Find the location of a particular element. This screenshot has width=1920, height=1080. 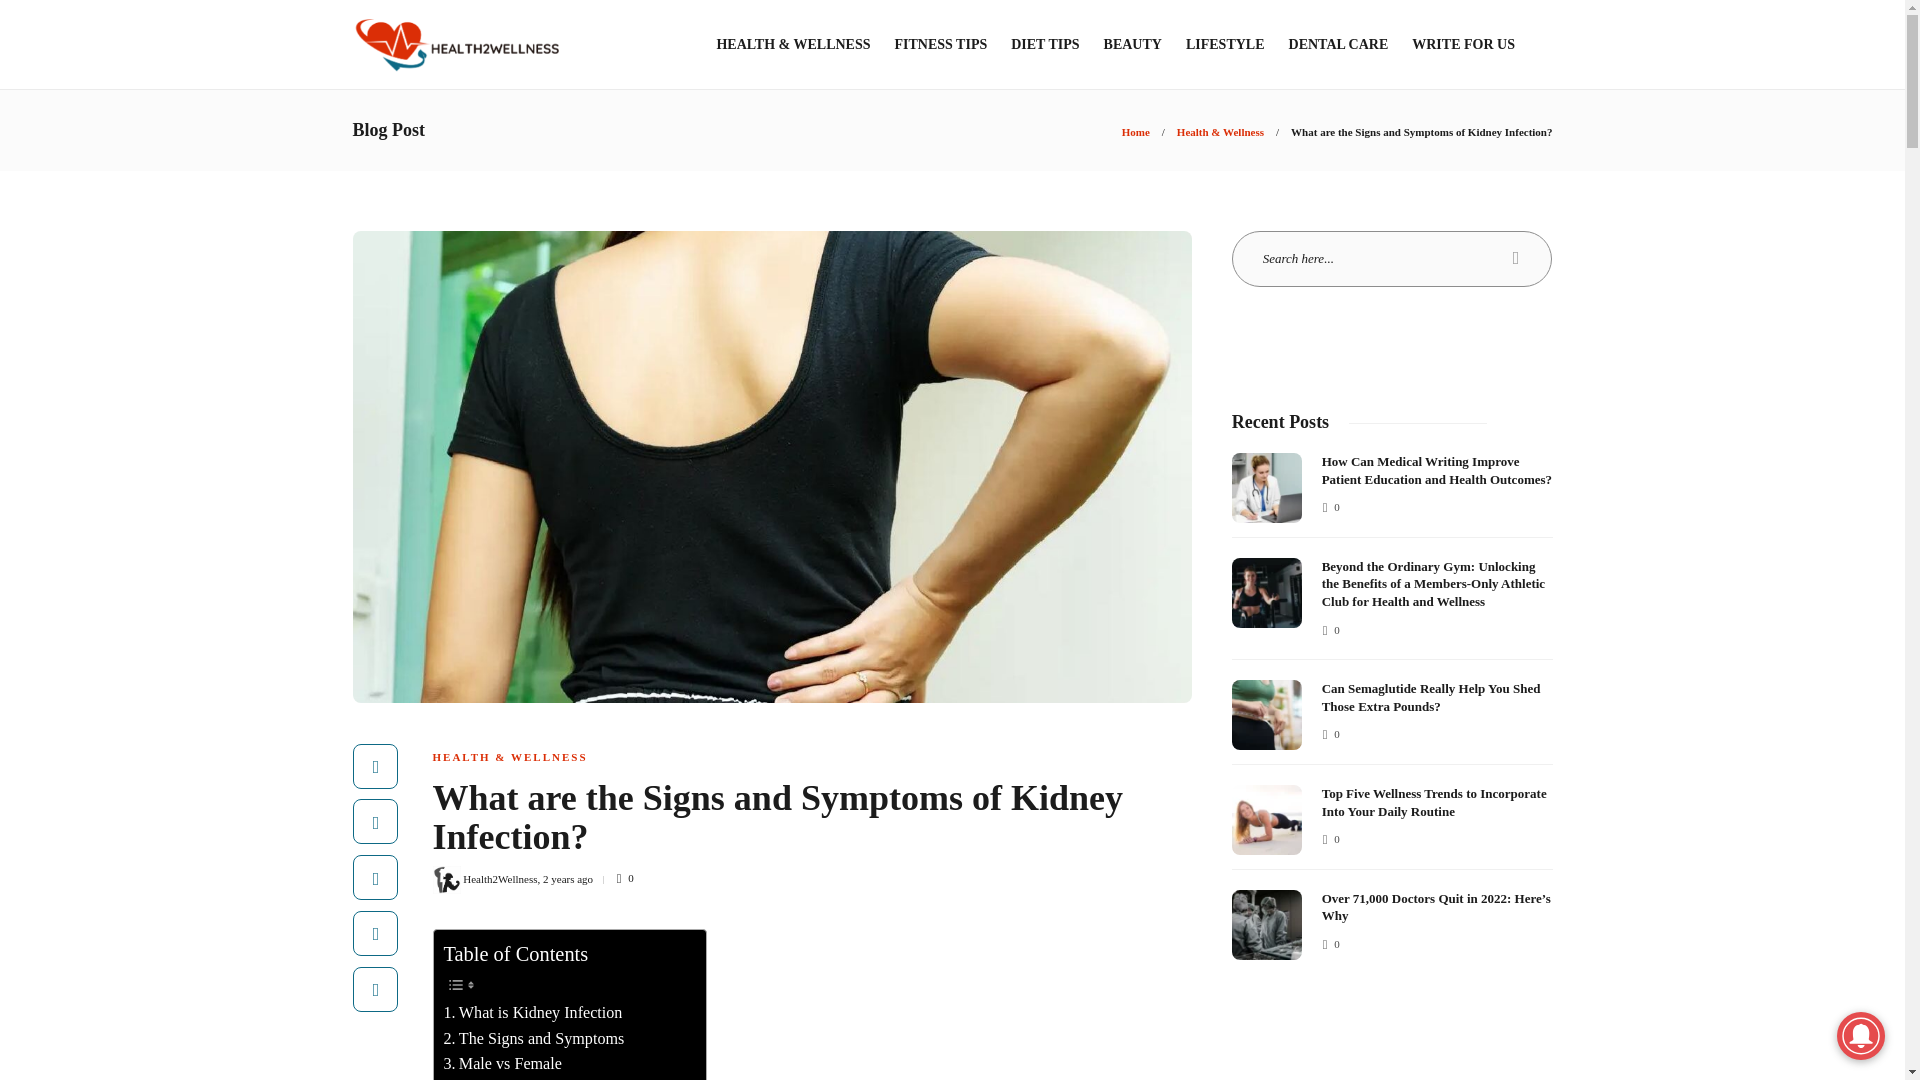

LIFESTYLE is located at coordinates (1226, 44).